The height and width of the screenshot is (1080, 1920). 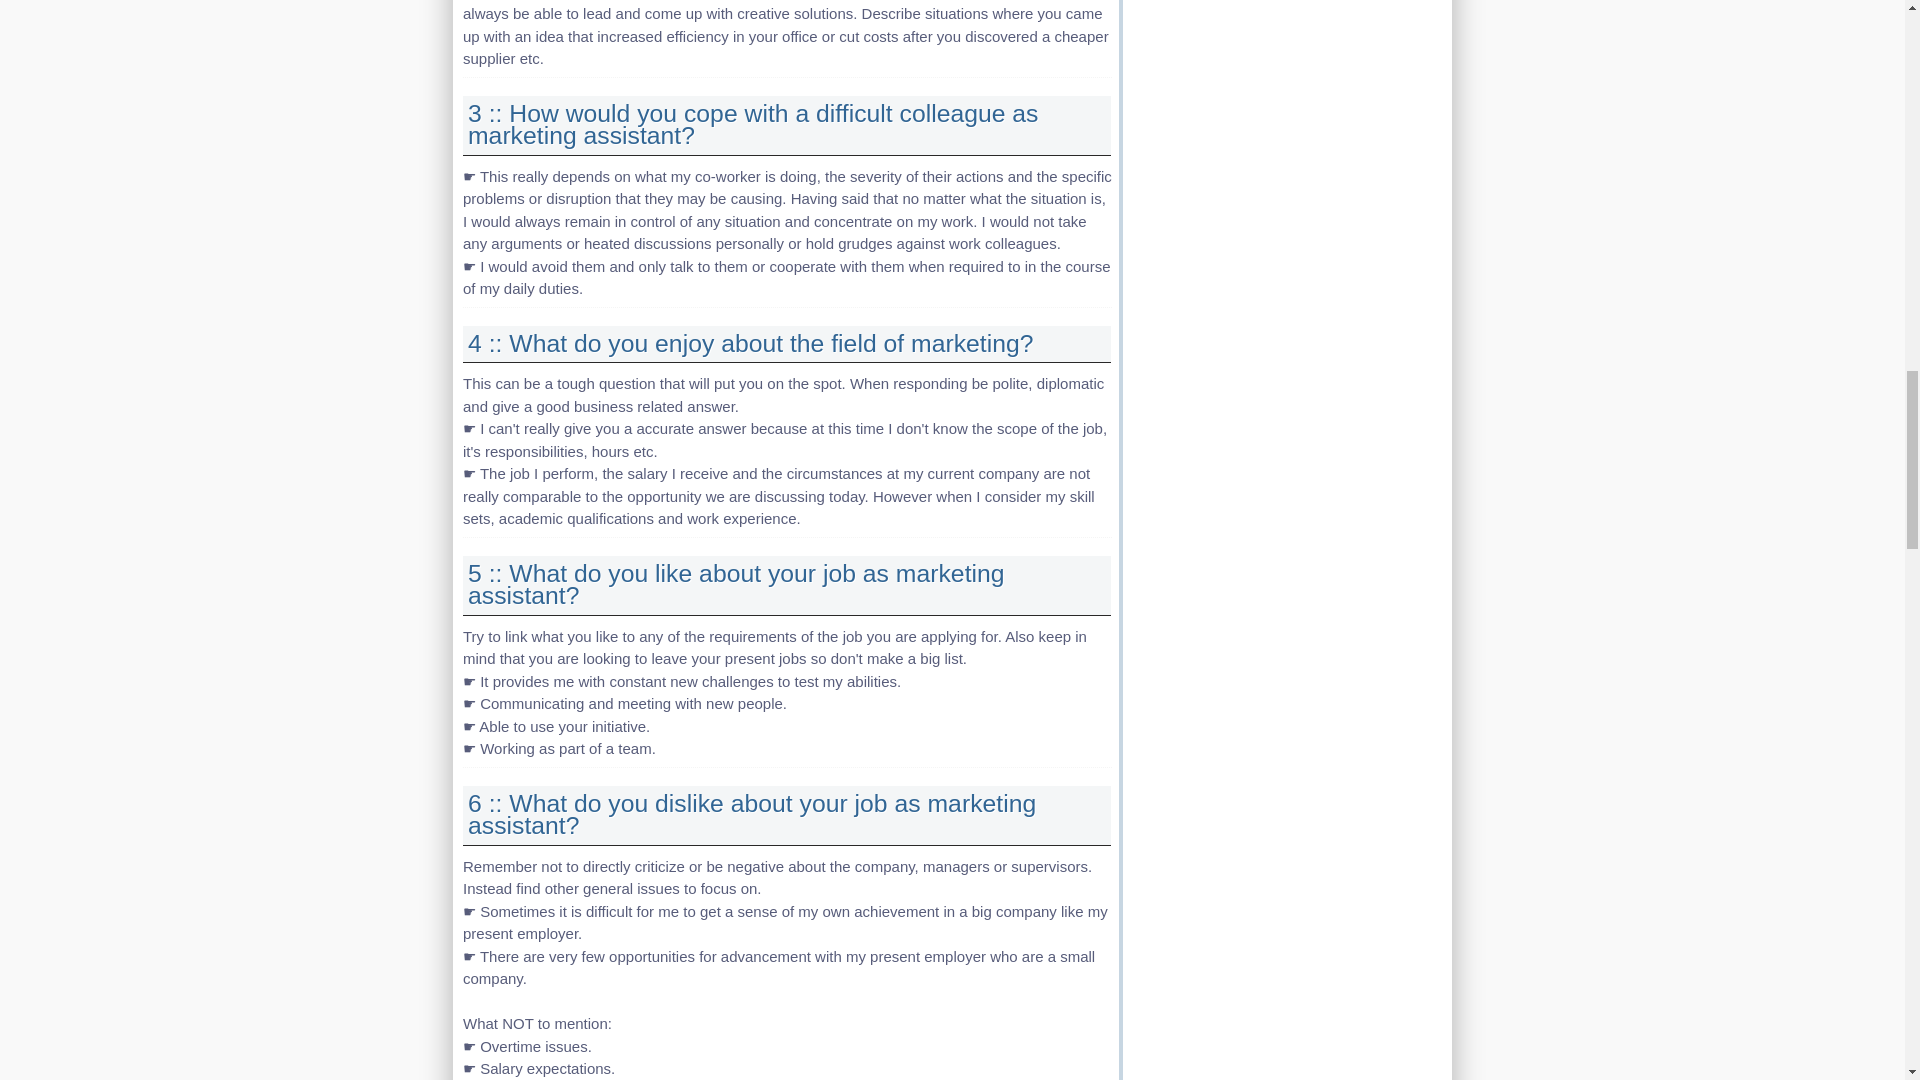 What do you see at coordinates (750, 344) in the screenshot?
I see `View all Answers` at bounding box center [750, 344].